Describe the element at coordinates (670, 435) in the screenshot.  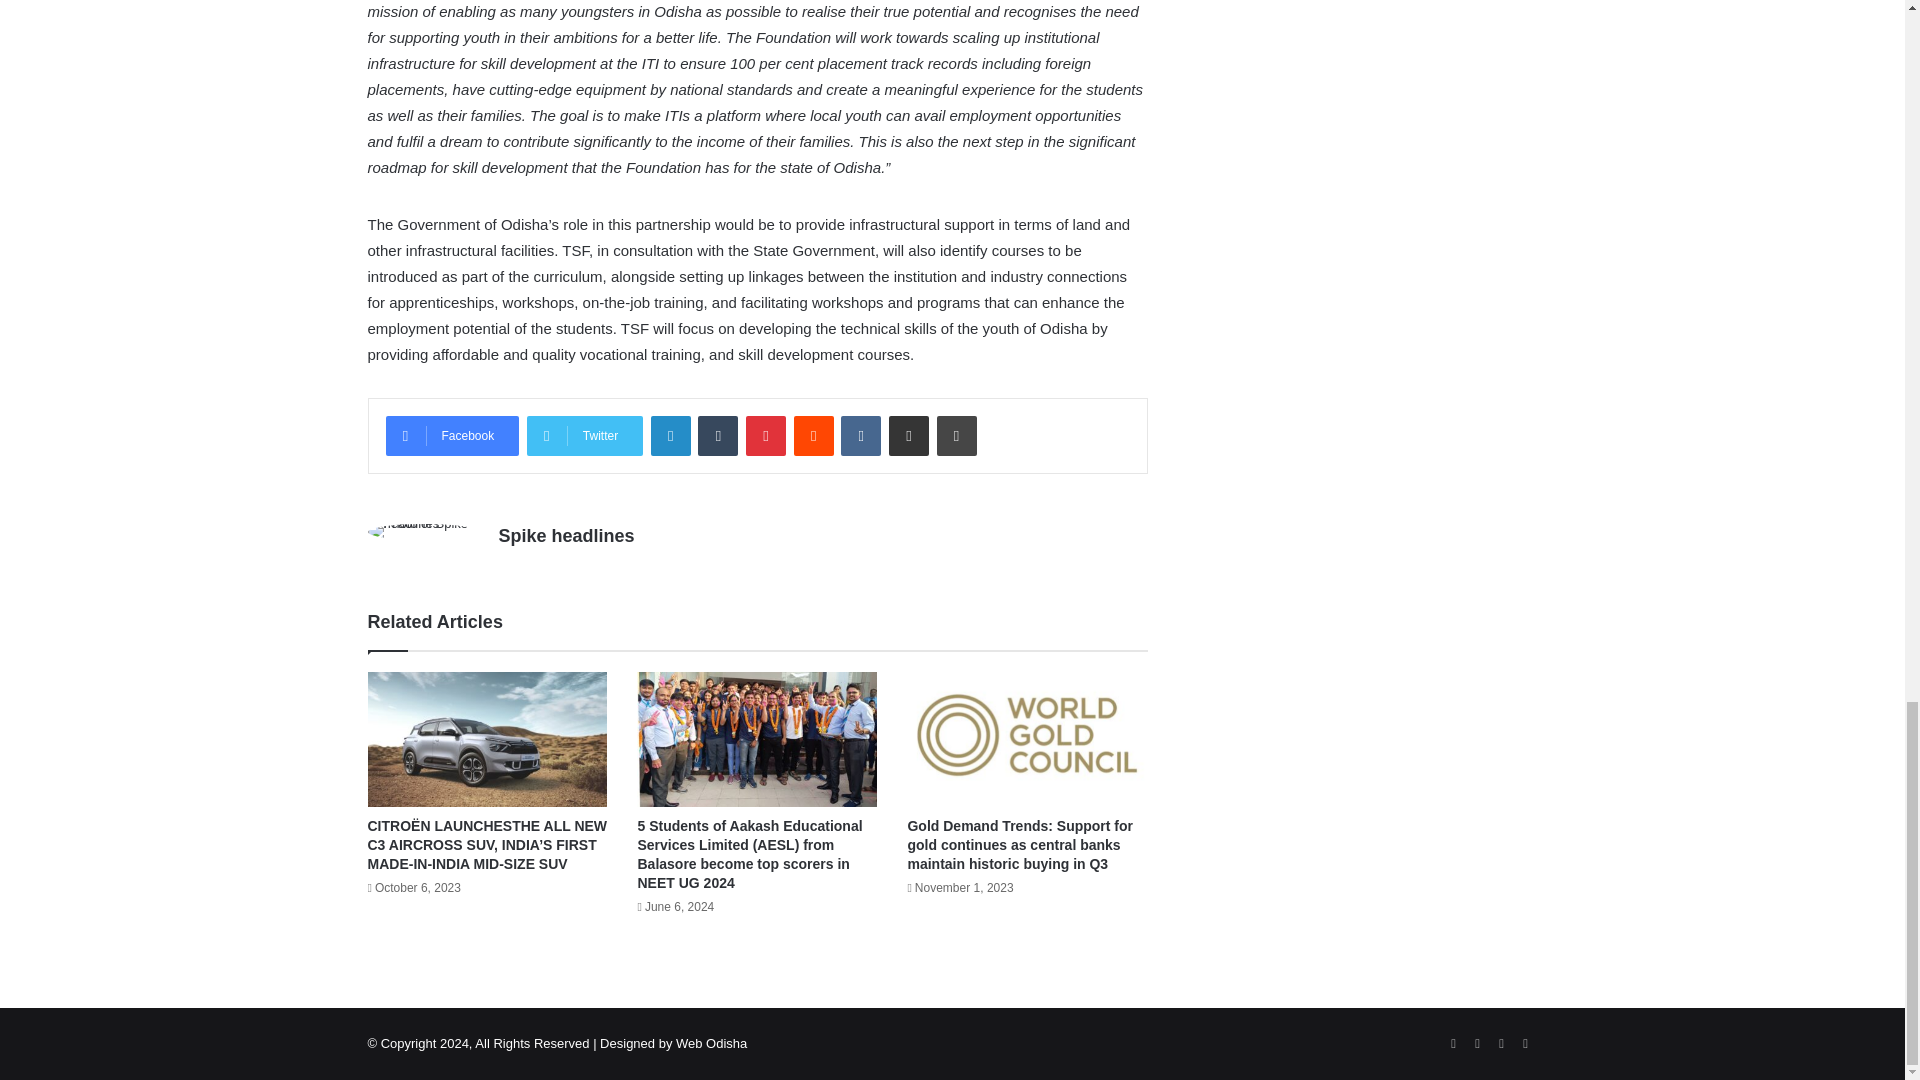
I see `LinkedIn` at that location.